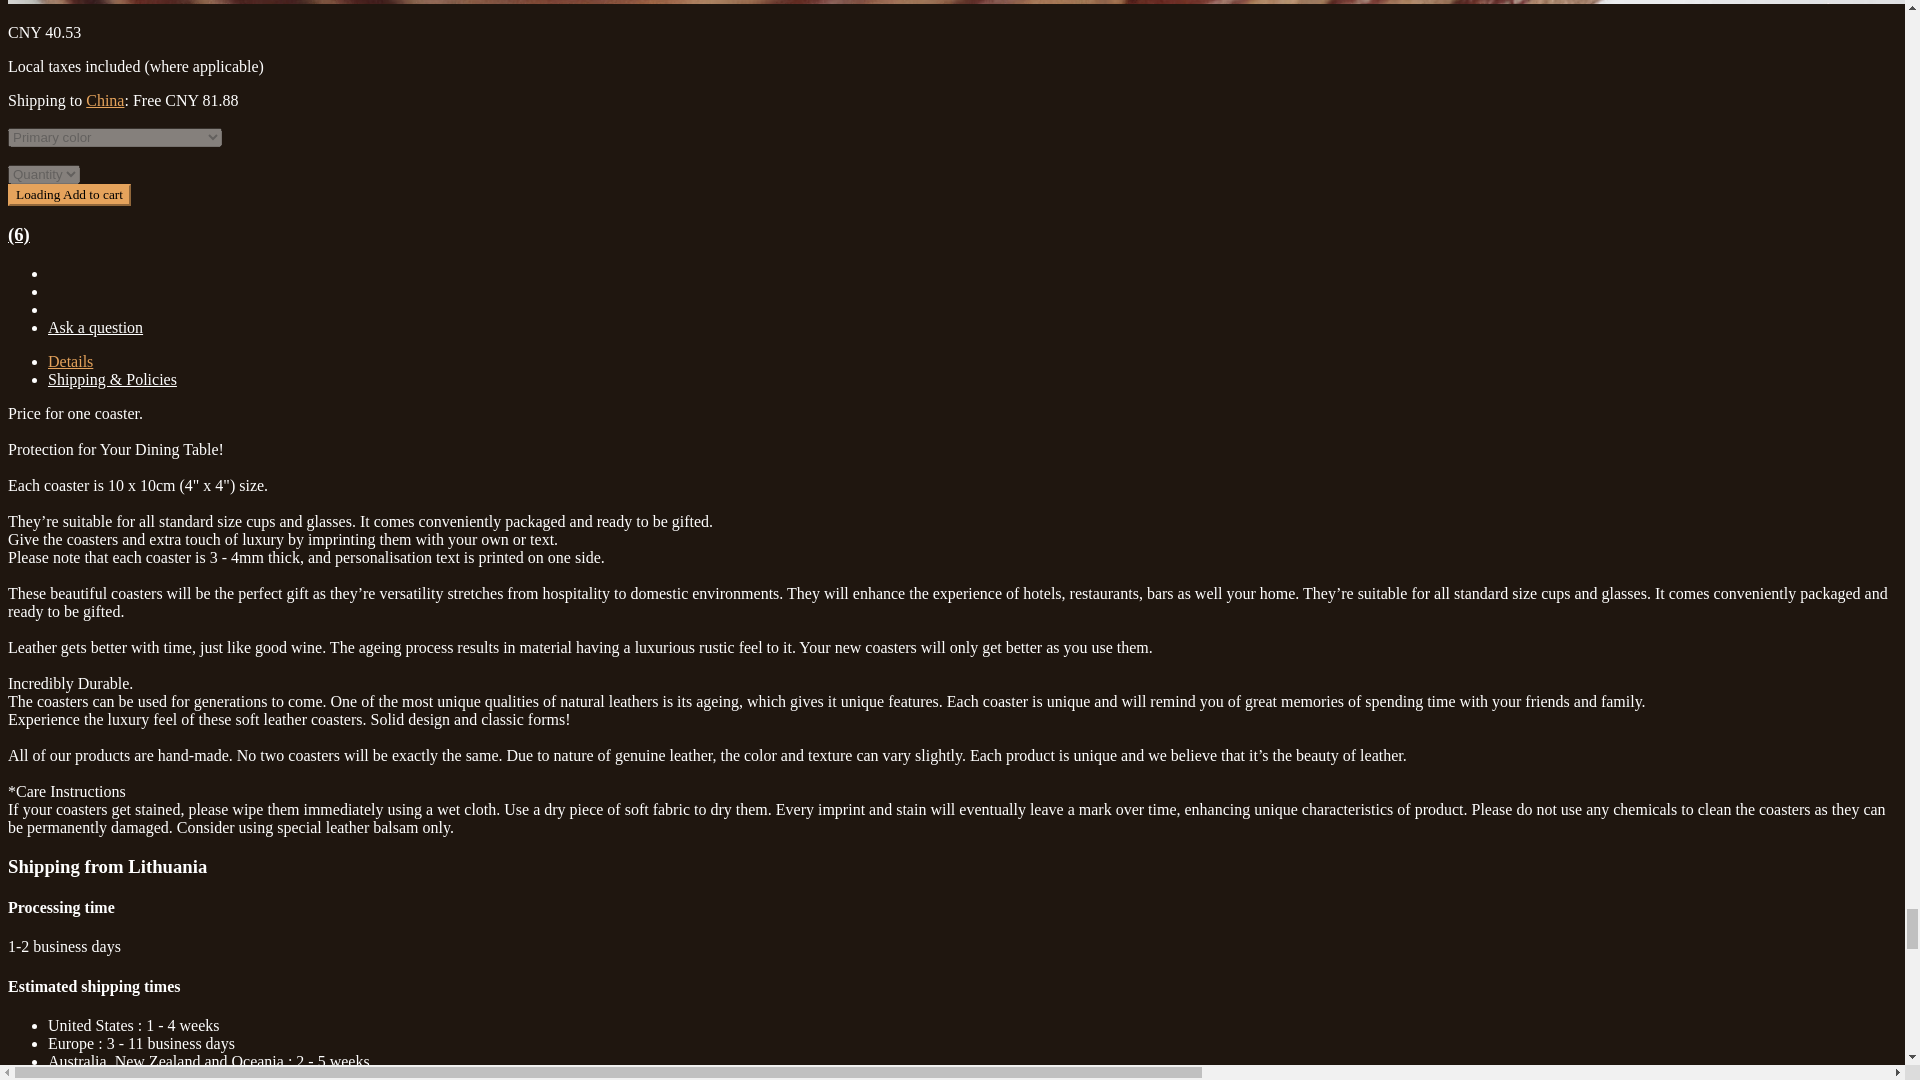 The height and width of the screenshot is (1080, 1920). What do you see at coordinates (95, 326) in the screenshot?
I see `Ask a question` at bounding box center [95, 326].